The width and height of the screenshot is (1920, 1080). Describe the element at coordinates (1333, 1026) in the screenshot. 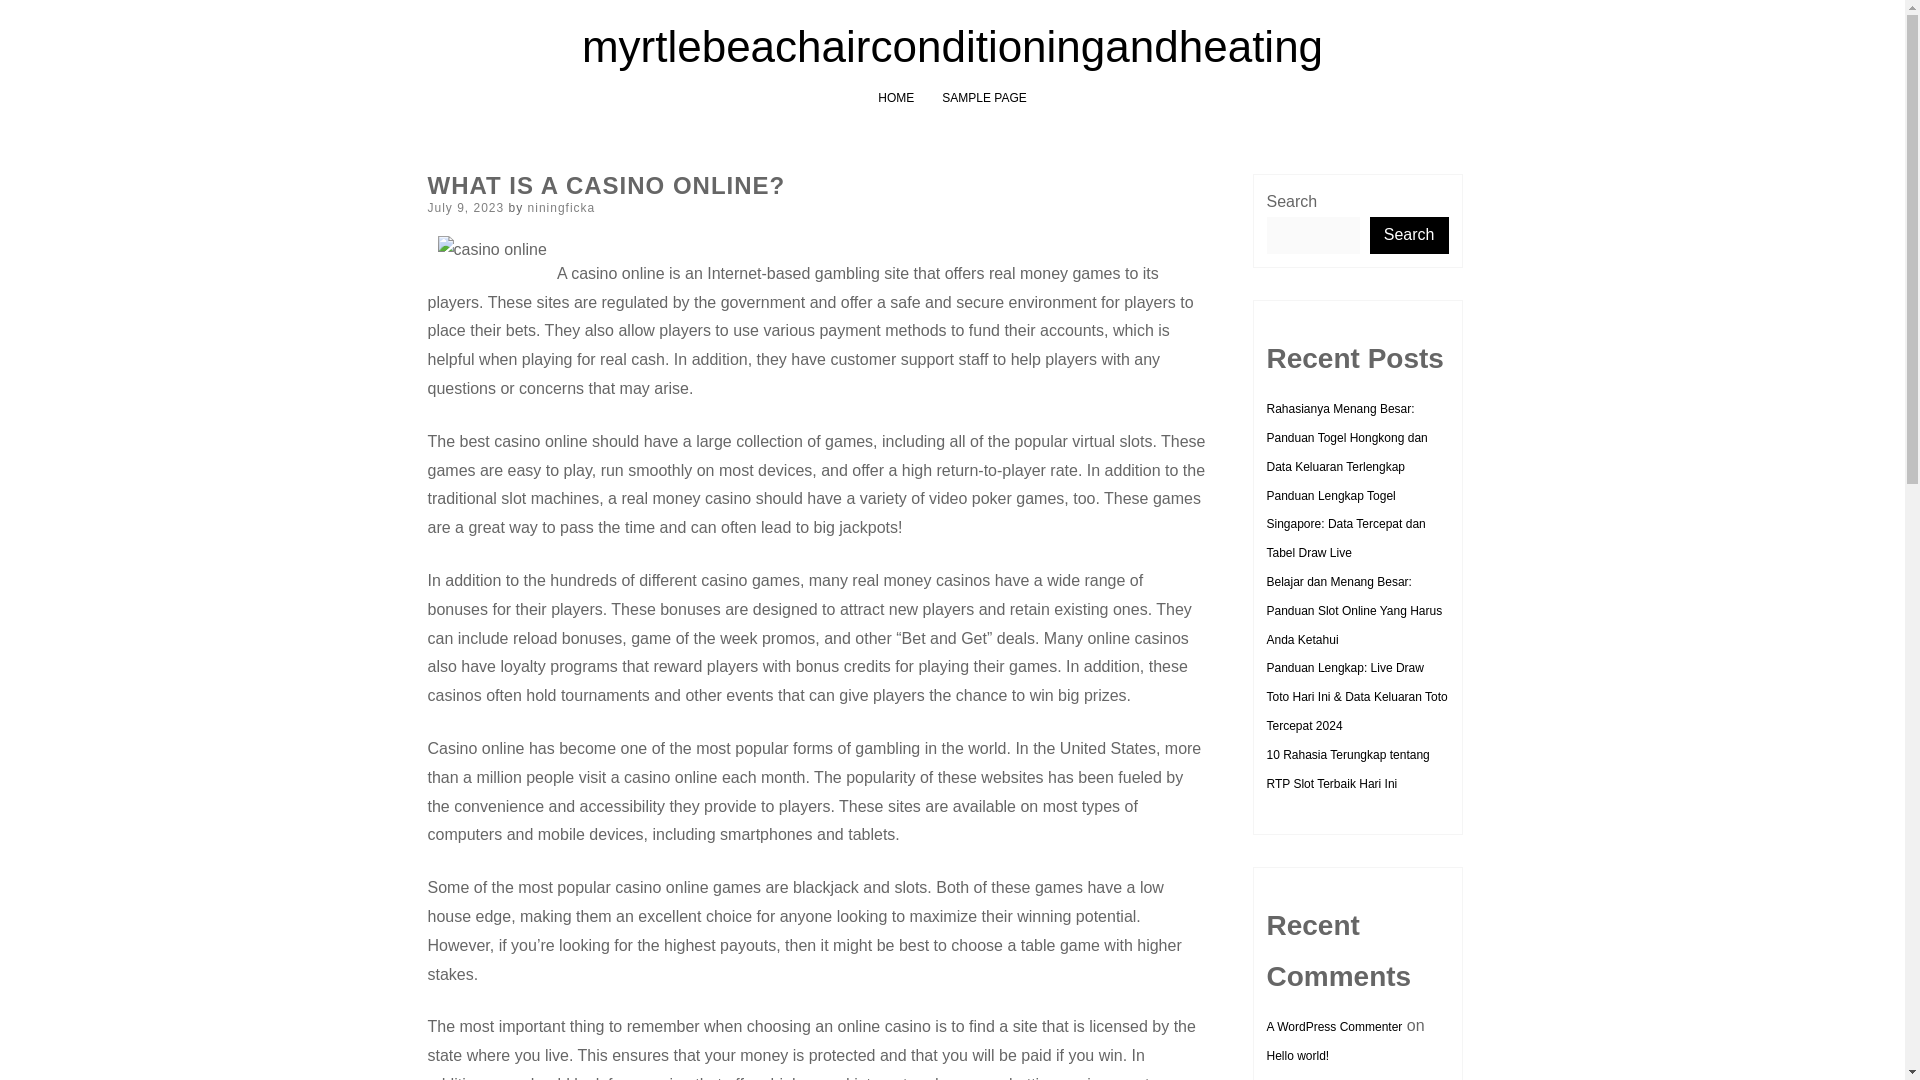

I see `A WordPress Commenter` at that location.